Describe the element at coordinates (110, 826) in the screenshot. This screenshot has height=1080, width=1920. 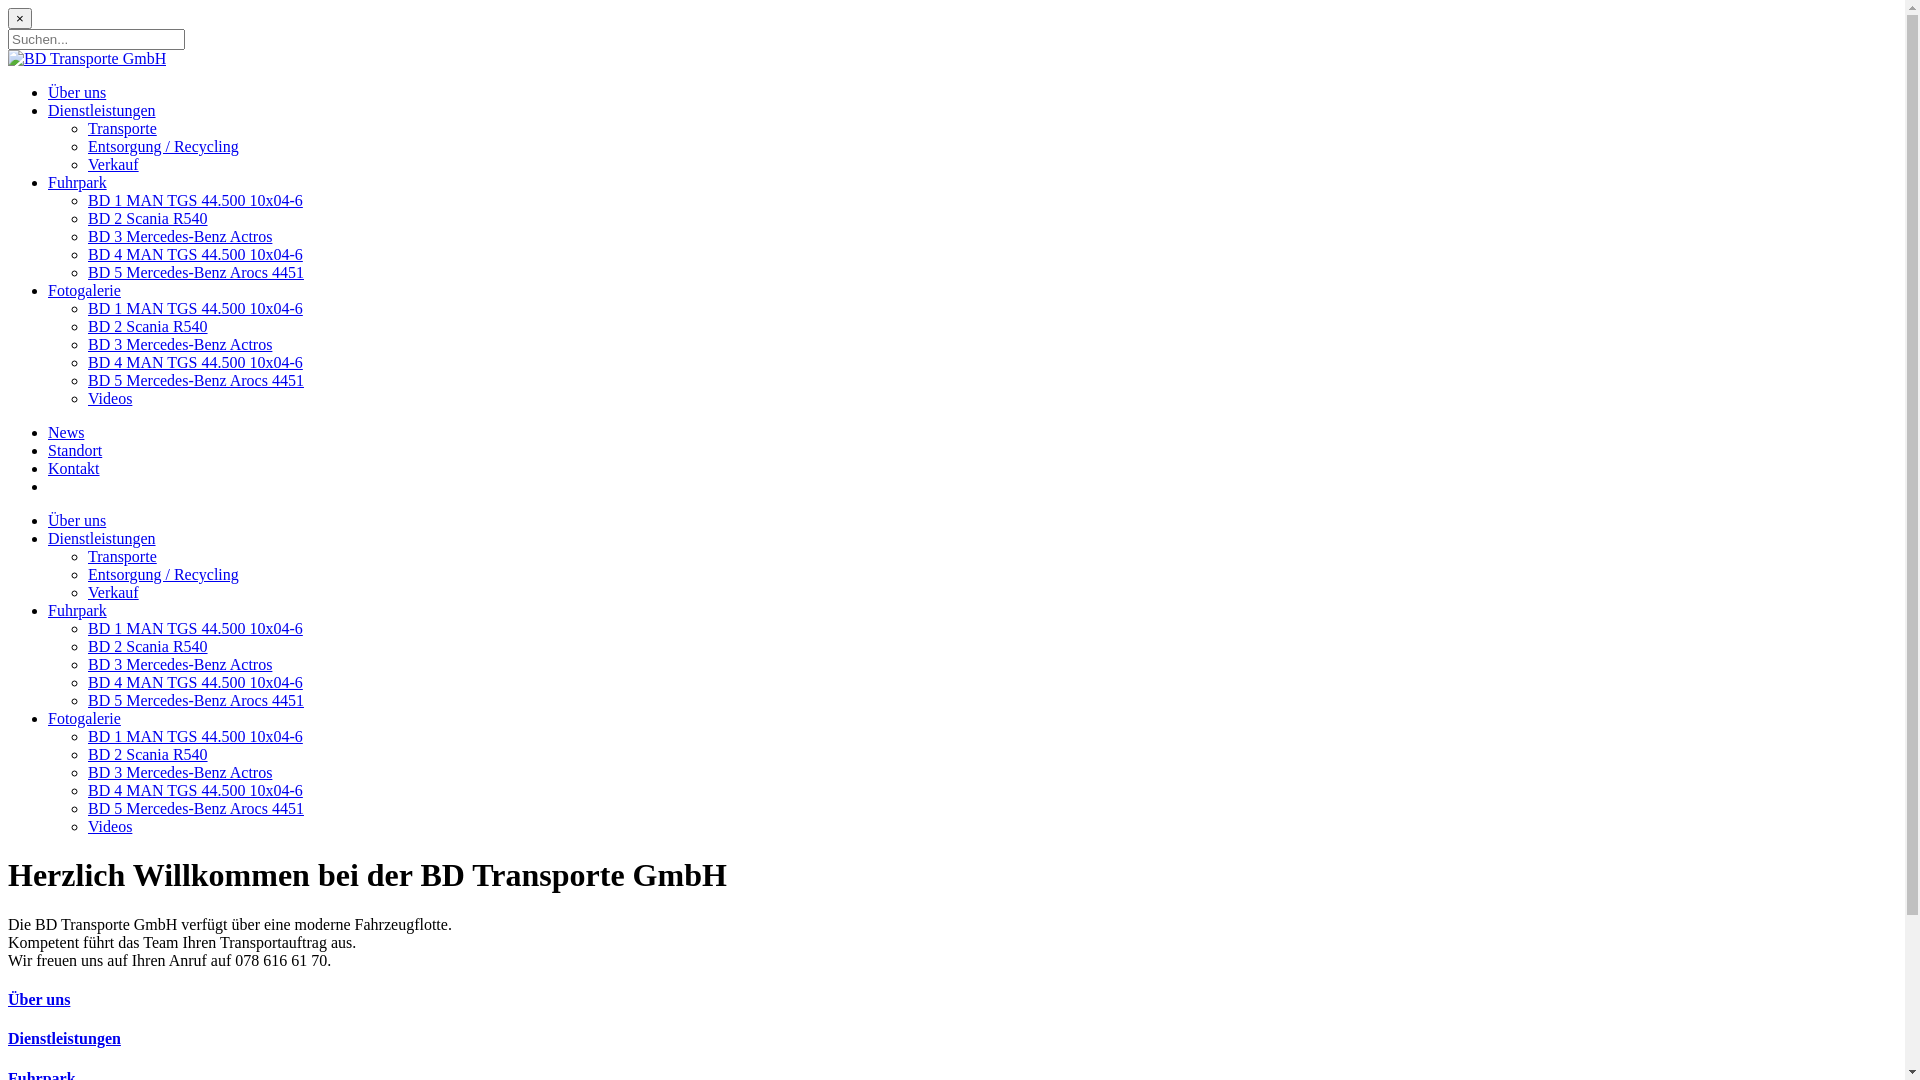
I see `Videos` at that location.